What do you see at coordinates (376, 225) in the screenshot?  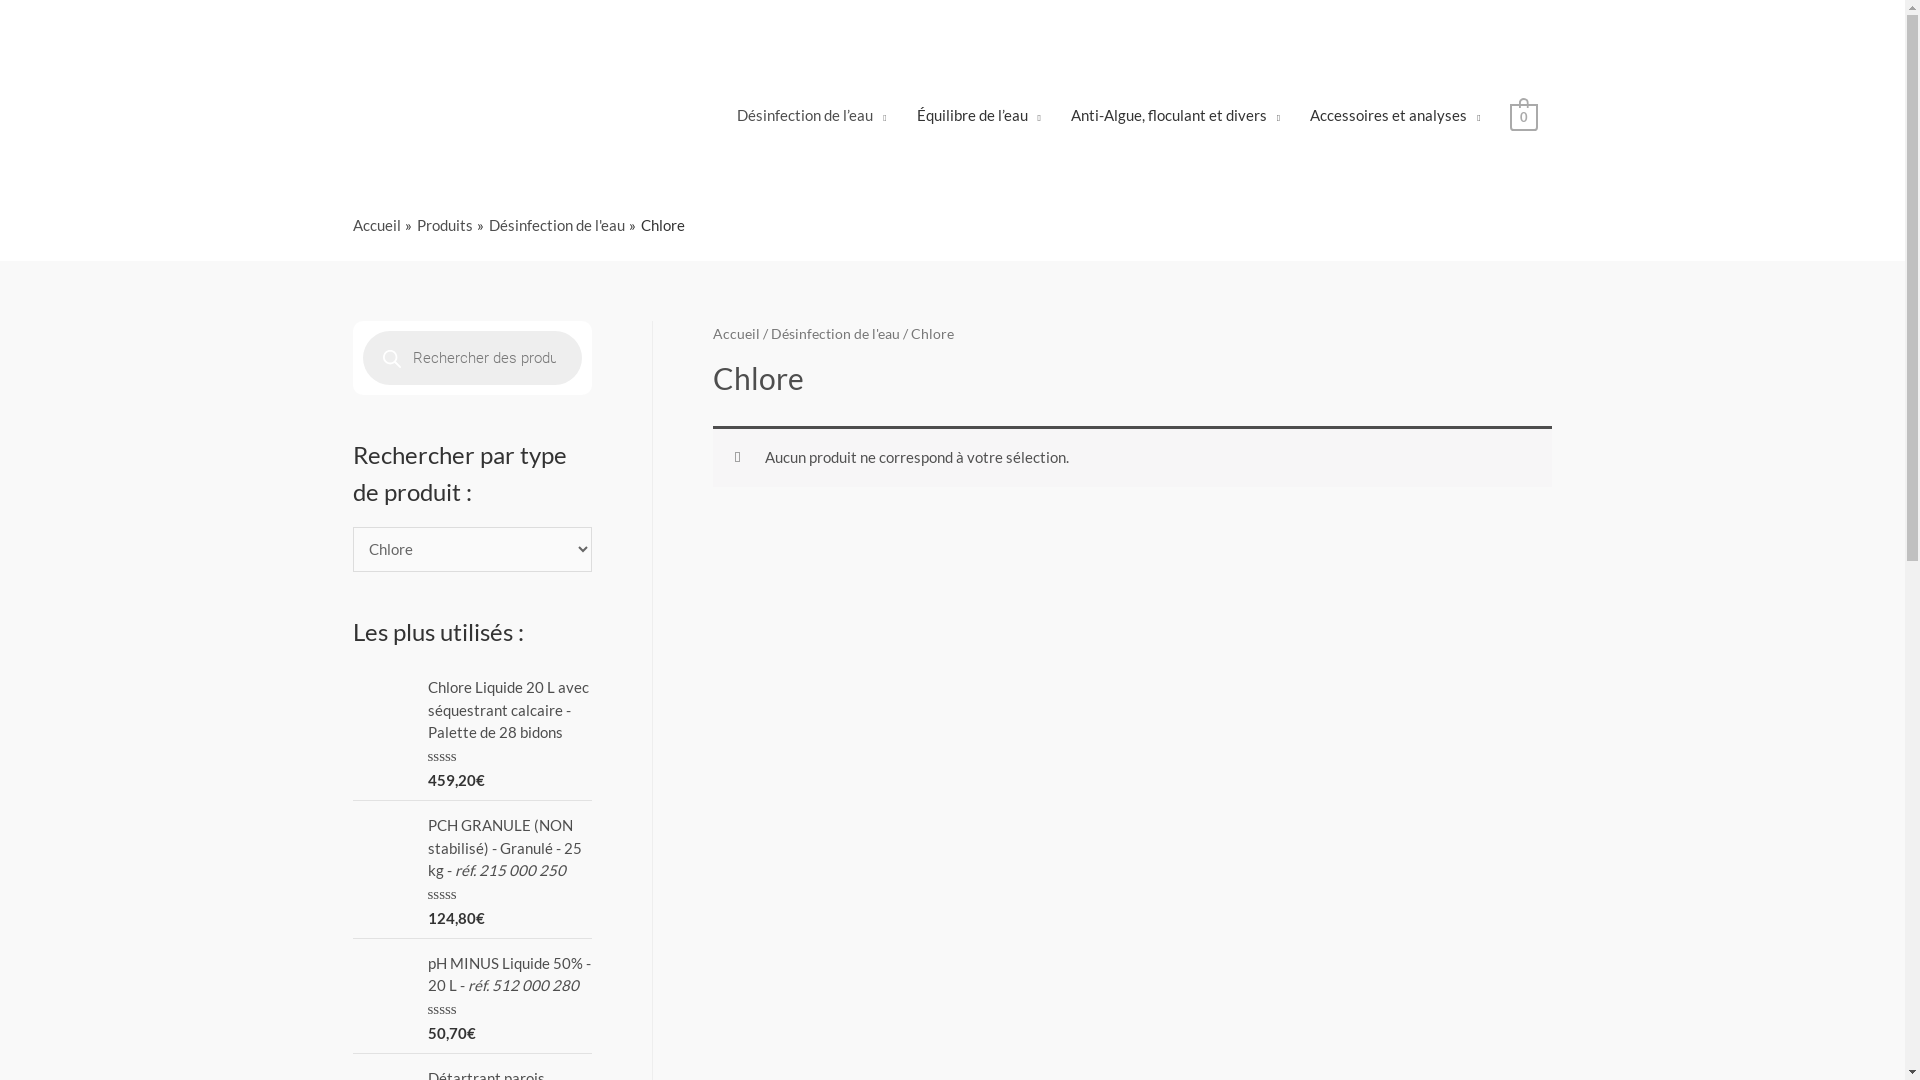 I see `Accueil` at bounding box center [376, 225].